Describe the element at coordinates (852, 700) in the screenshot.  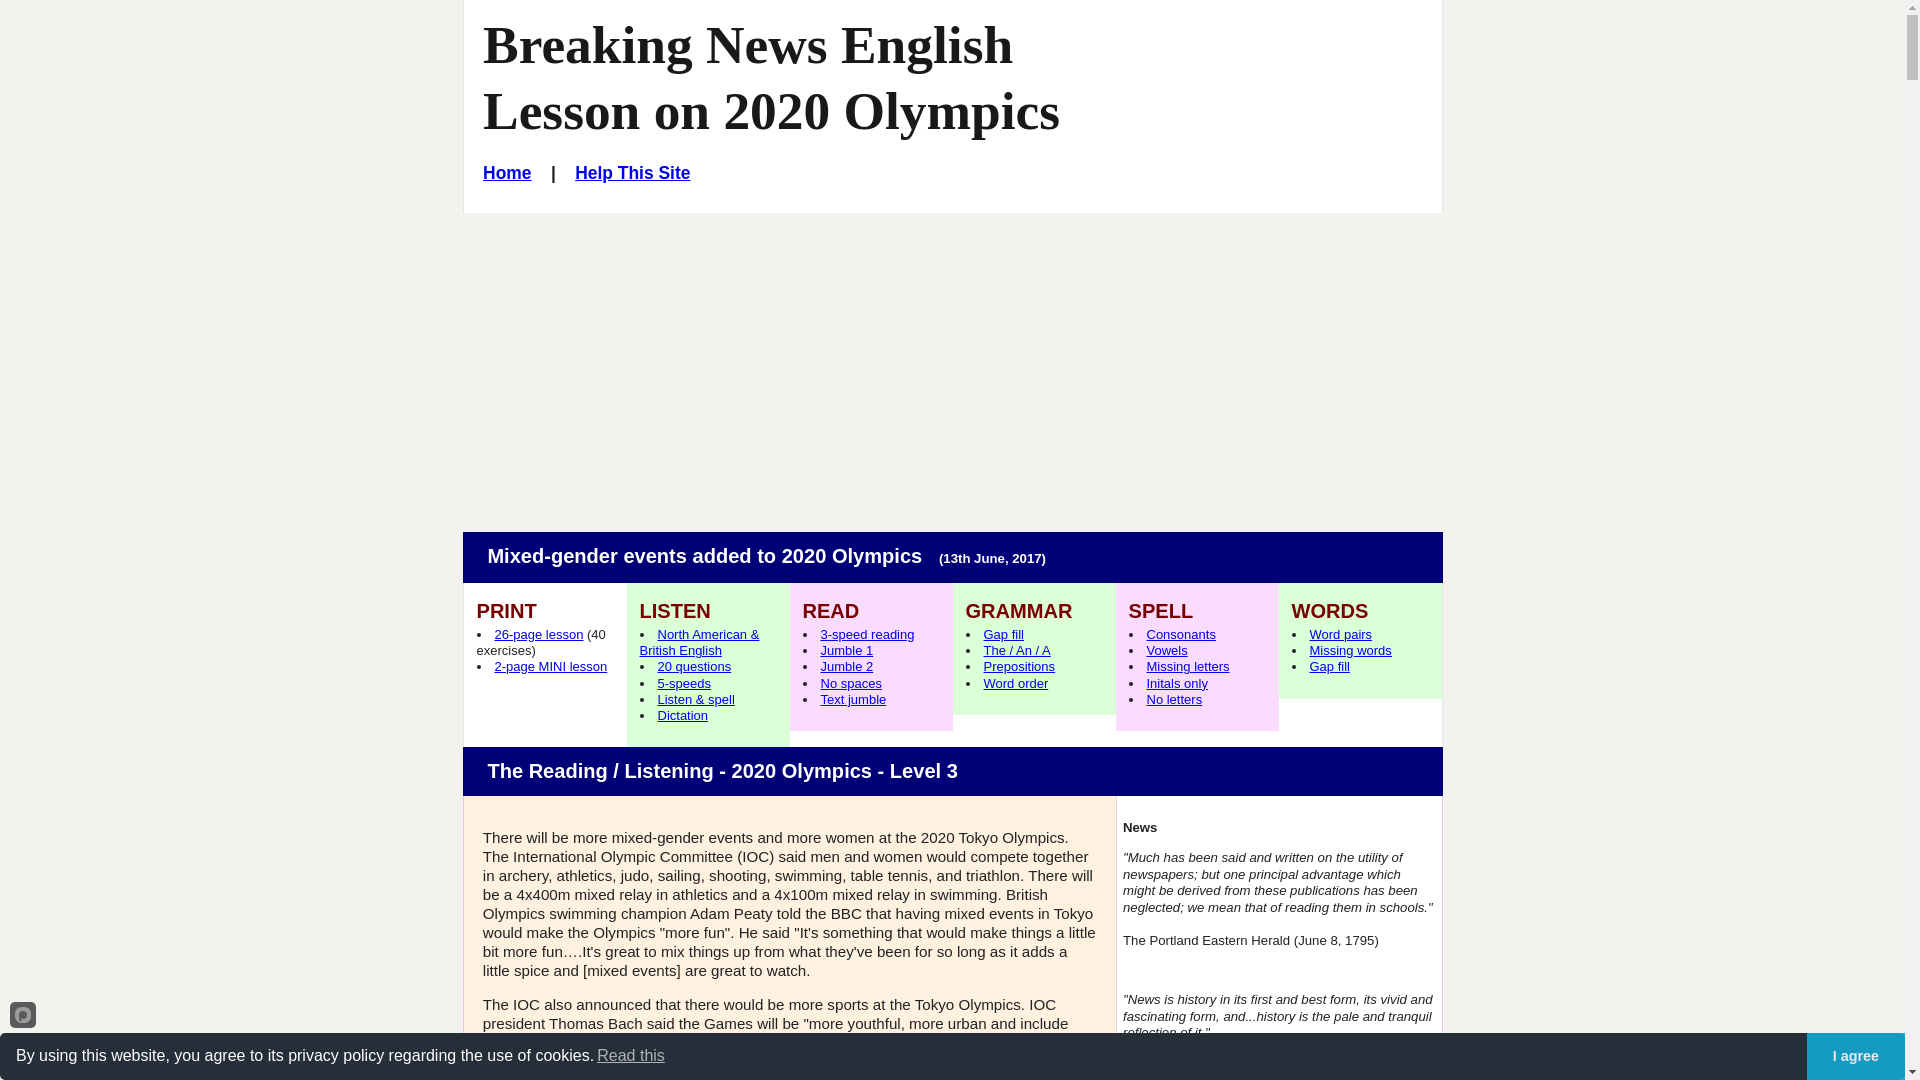
I see `Text jumble` at that location.